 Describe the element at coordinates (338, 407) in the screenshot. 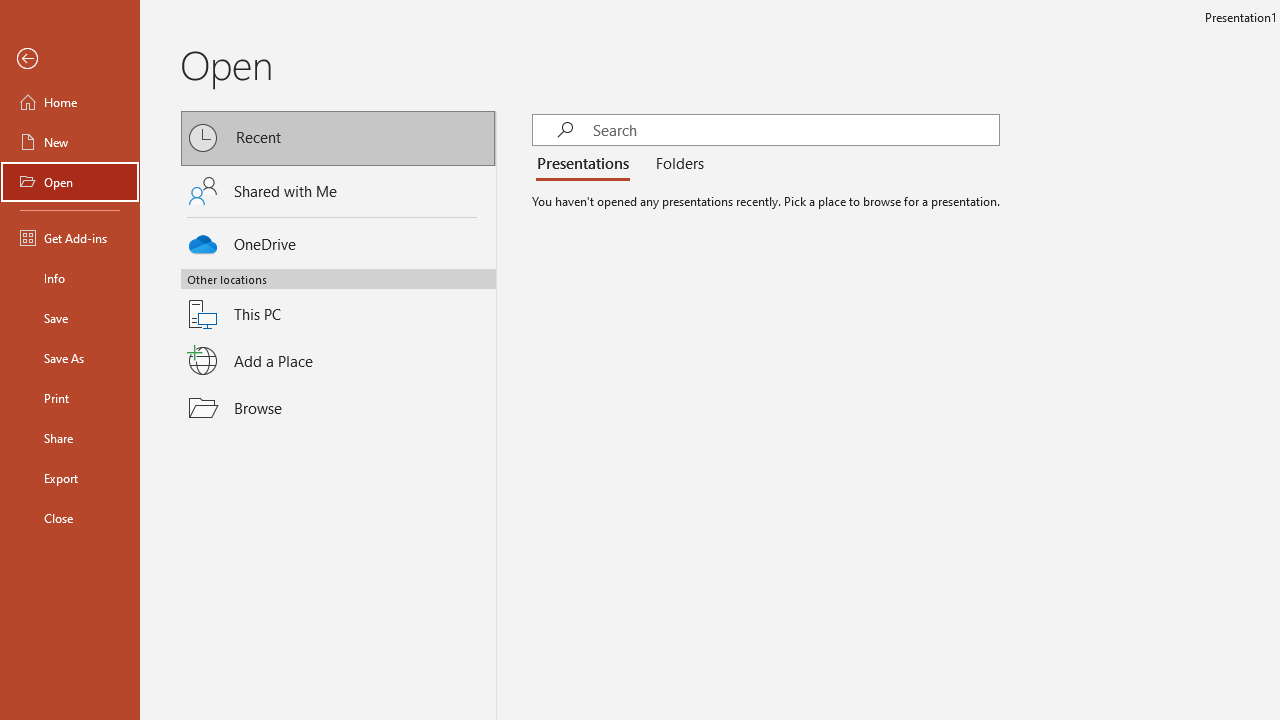

I see `Browse` at that location.